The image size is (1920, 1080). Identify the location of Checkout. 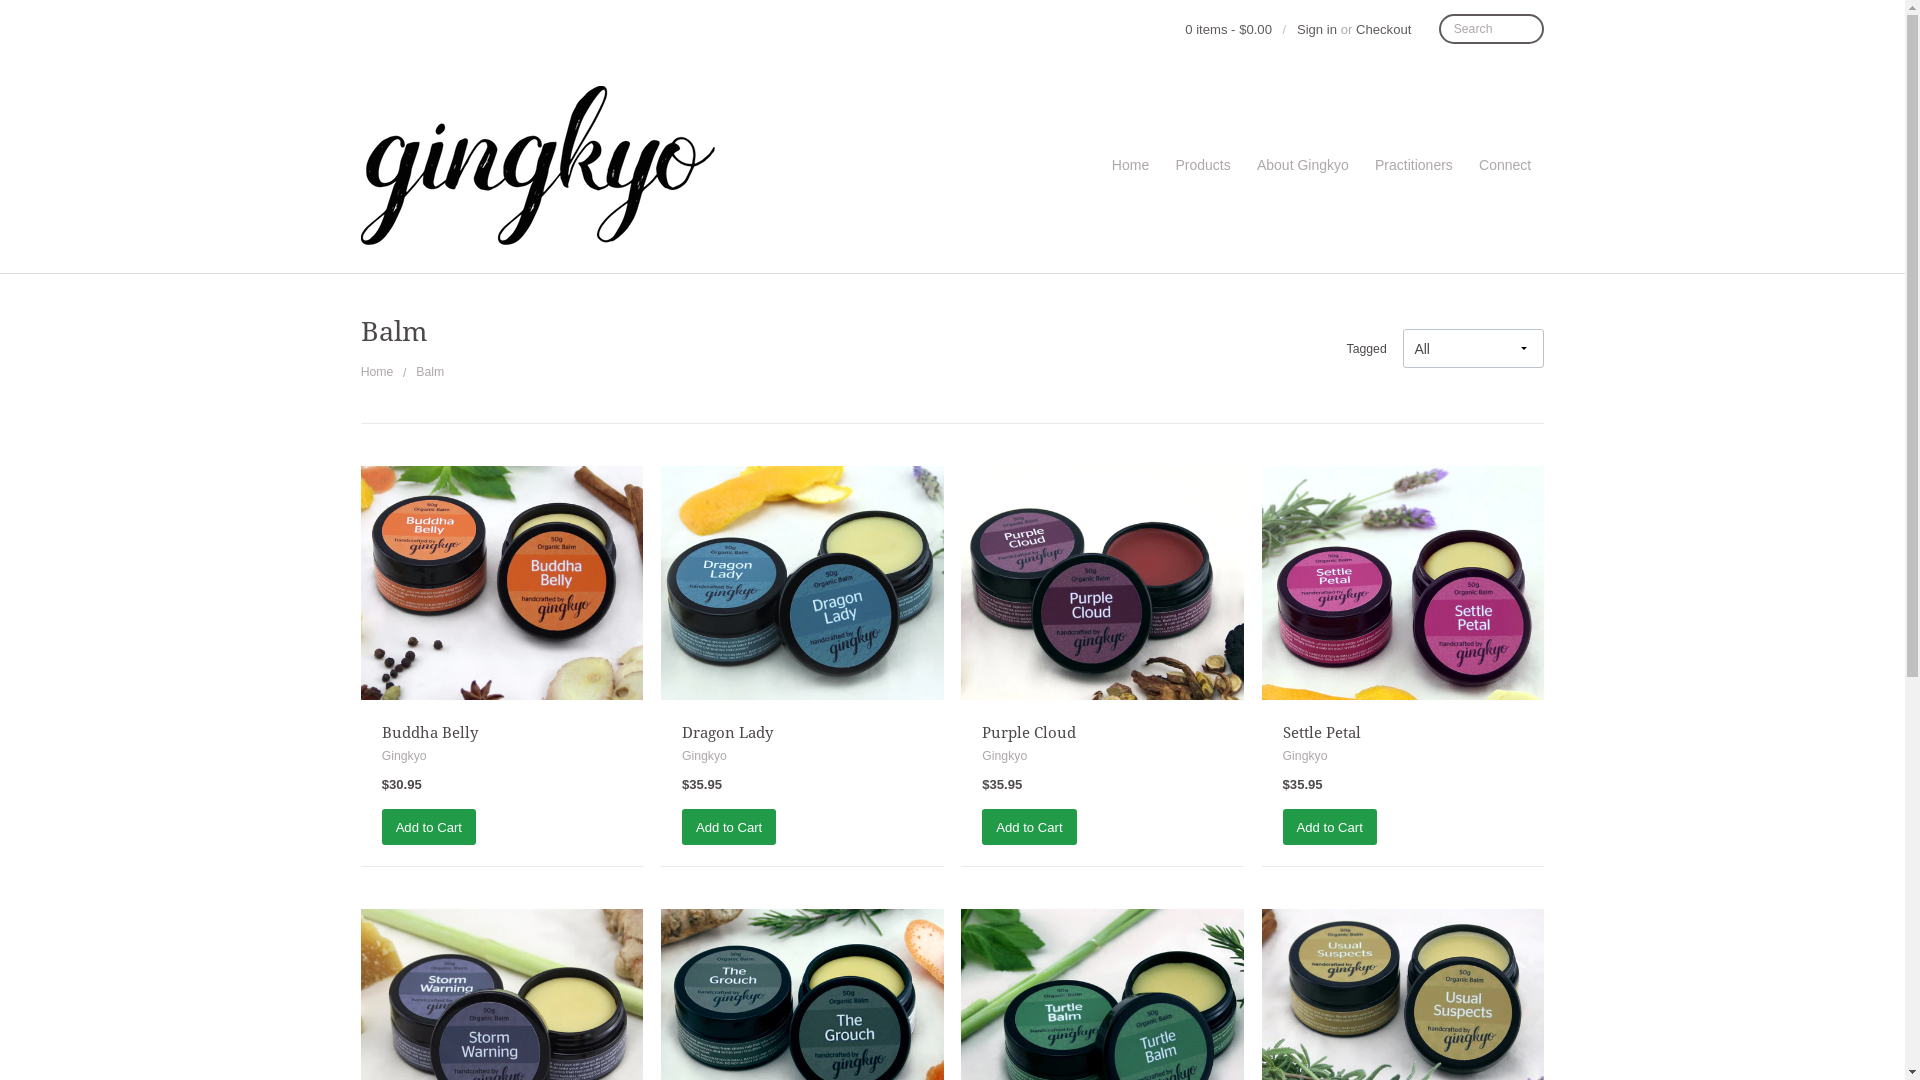
(1384, 30).